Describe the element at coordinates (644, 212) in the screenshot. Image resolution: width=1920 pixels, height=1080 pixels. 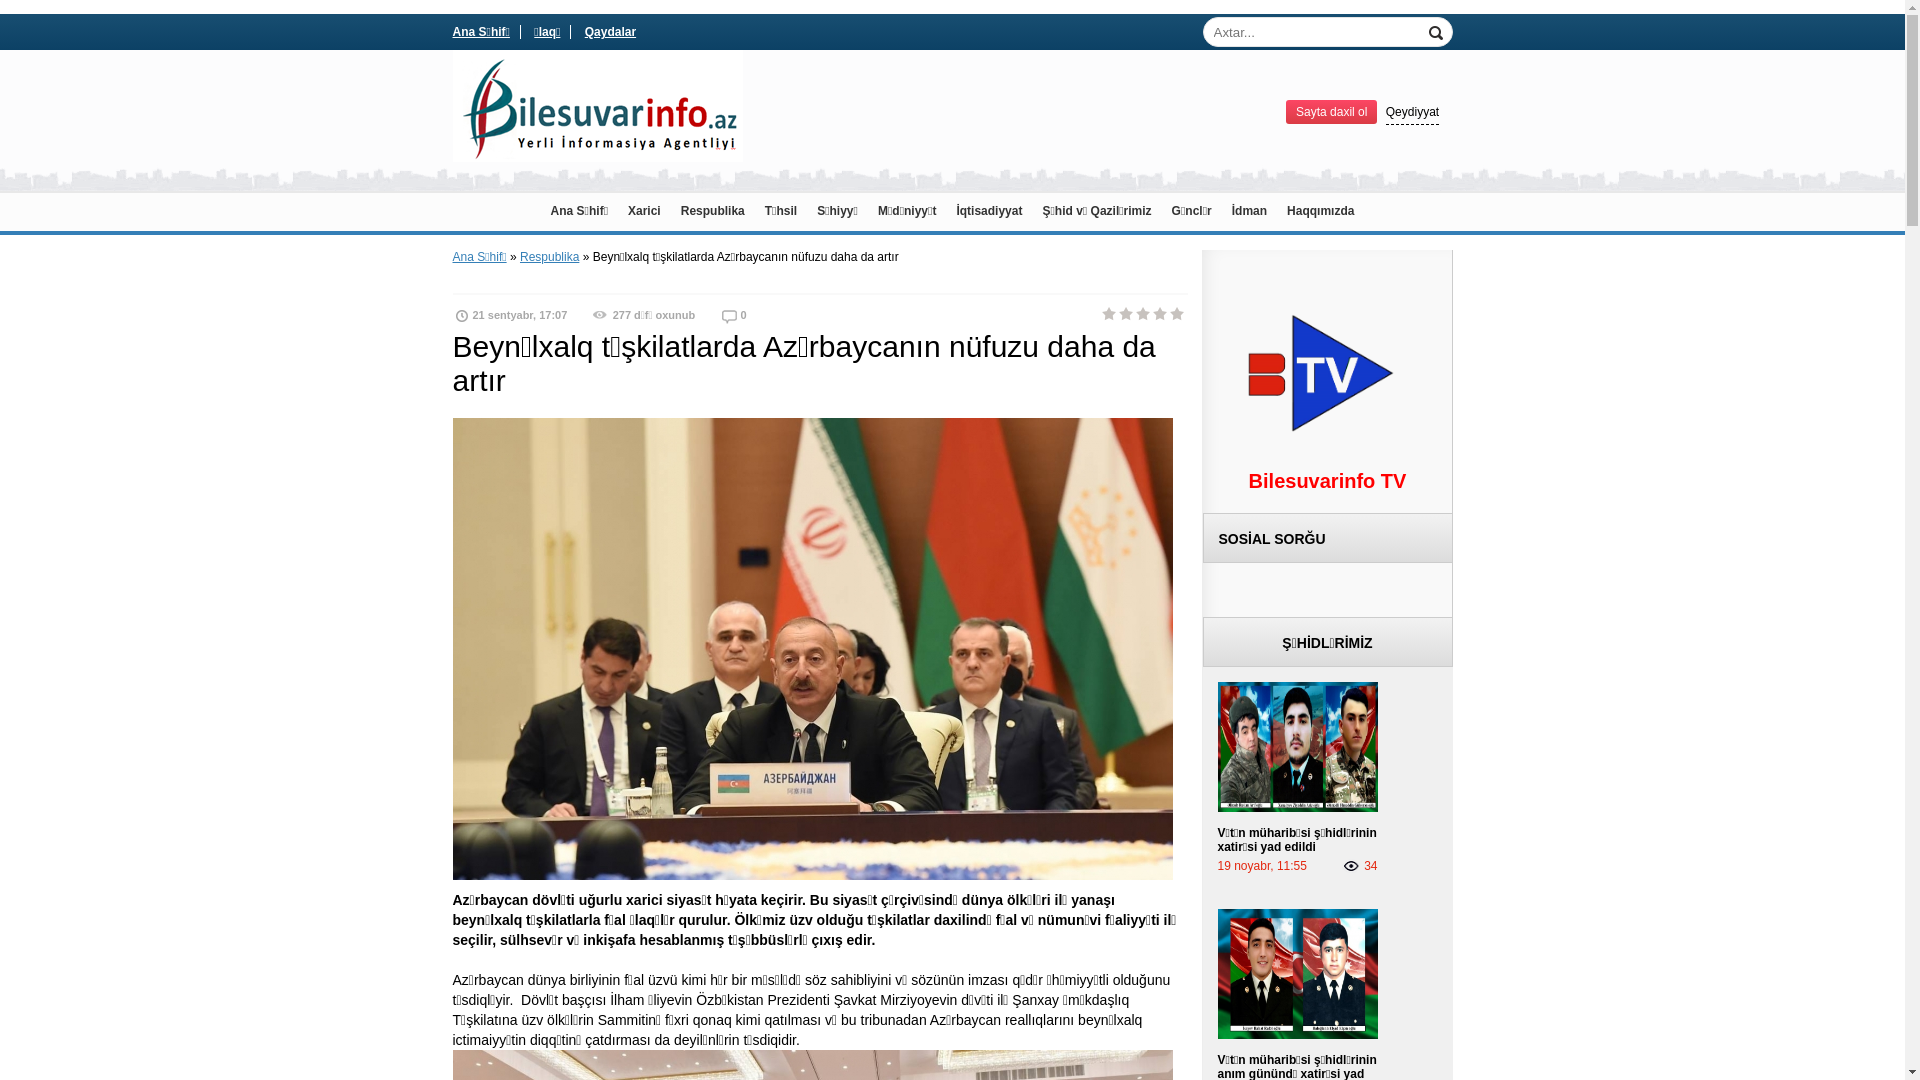
I see `Xarici` at that location.